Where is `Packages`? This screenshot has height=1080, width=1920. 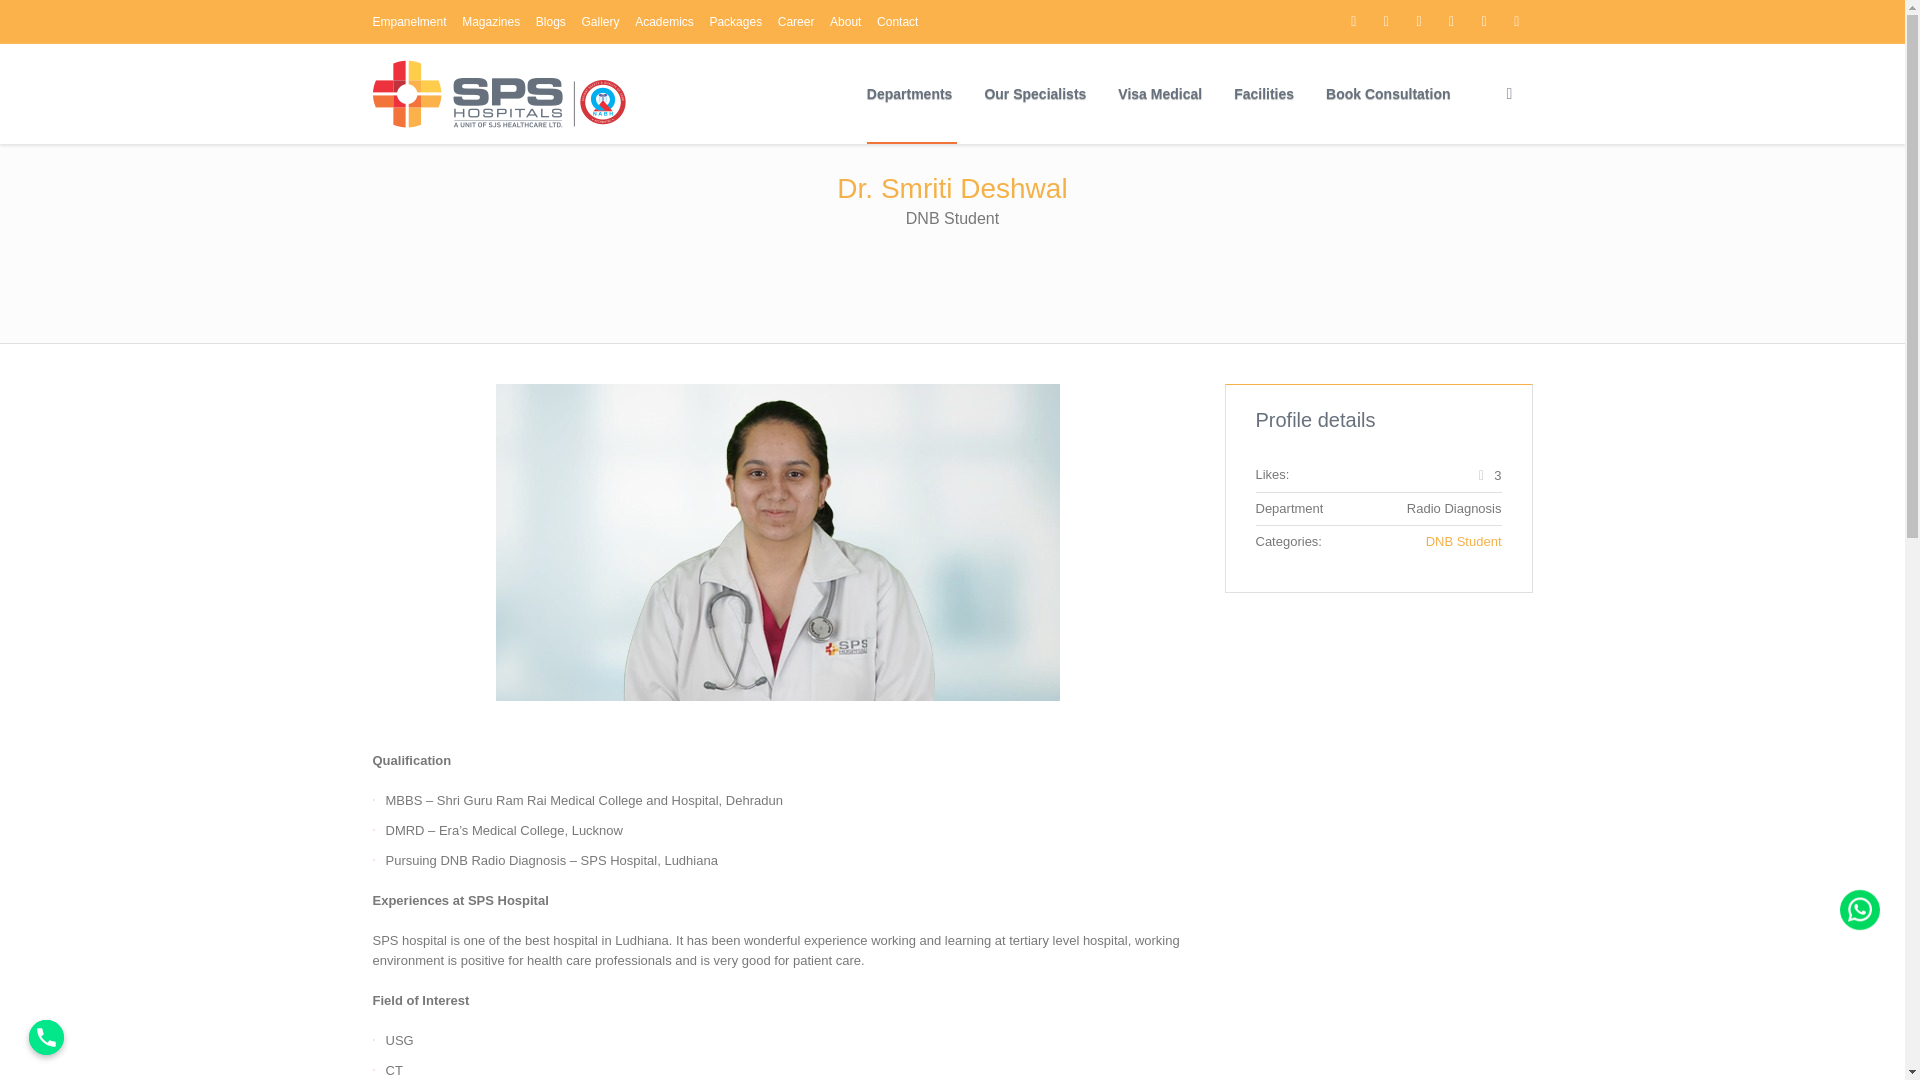 Packages is located at coordinates (735, 22).